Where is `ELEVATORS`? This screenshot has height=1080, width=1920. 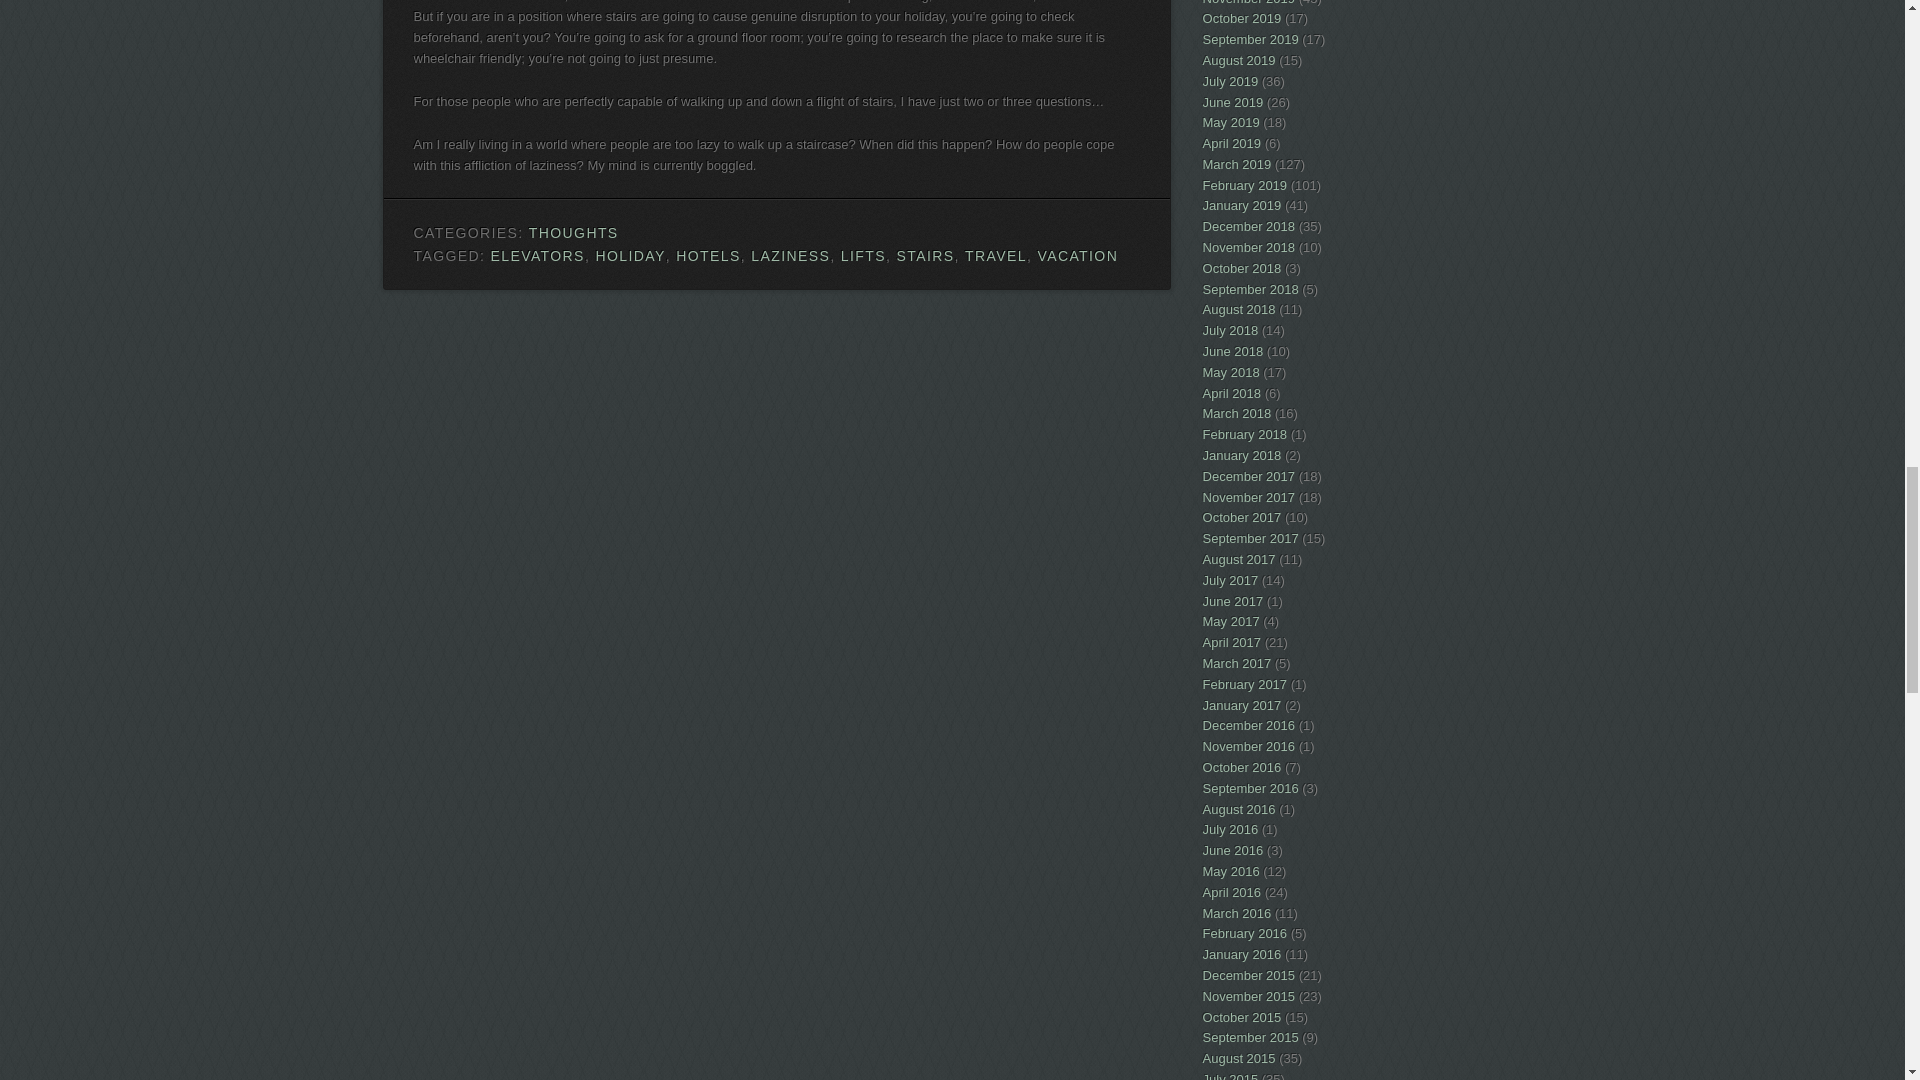
ELEVATORS is located at coordinates (538, 256).